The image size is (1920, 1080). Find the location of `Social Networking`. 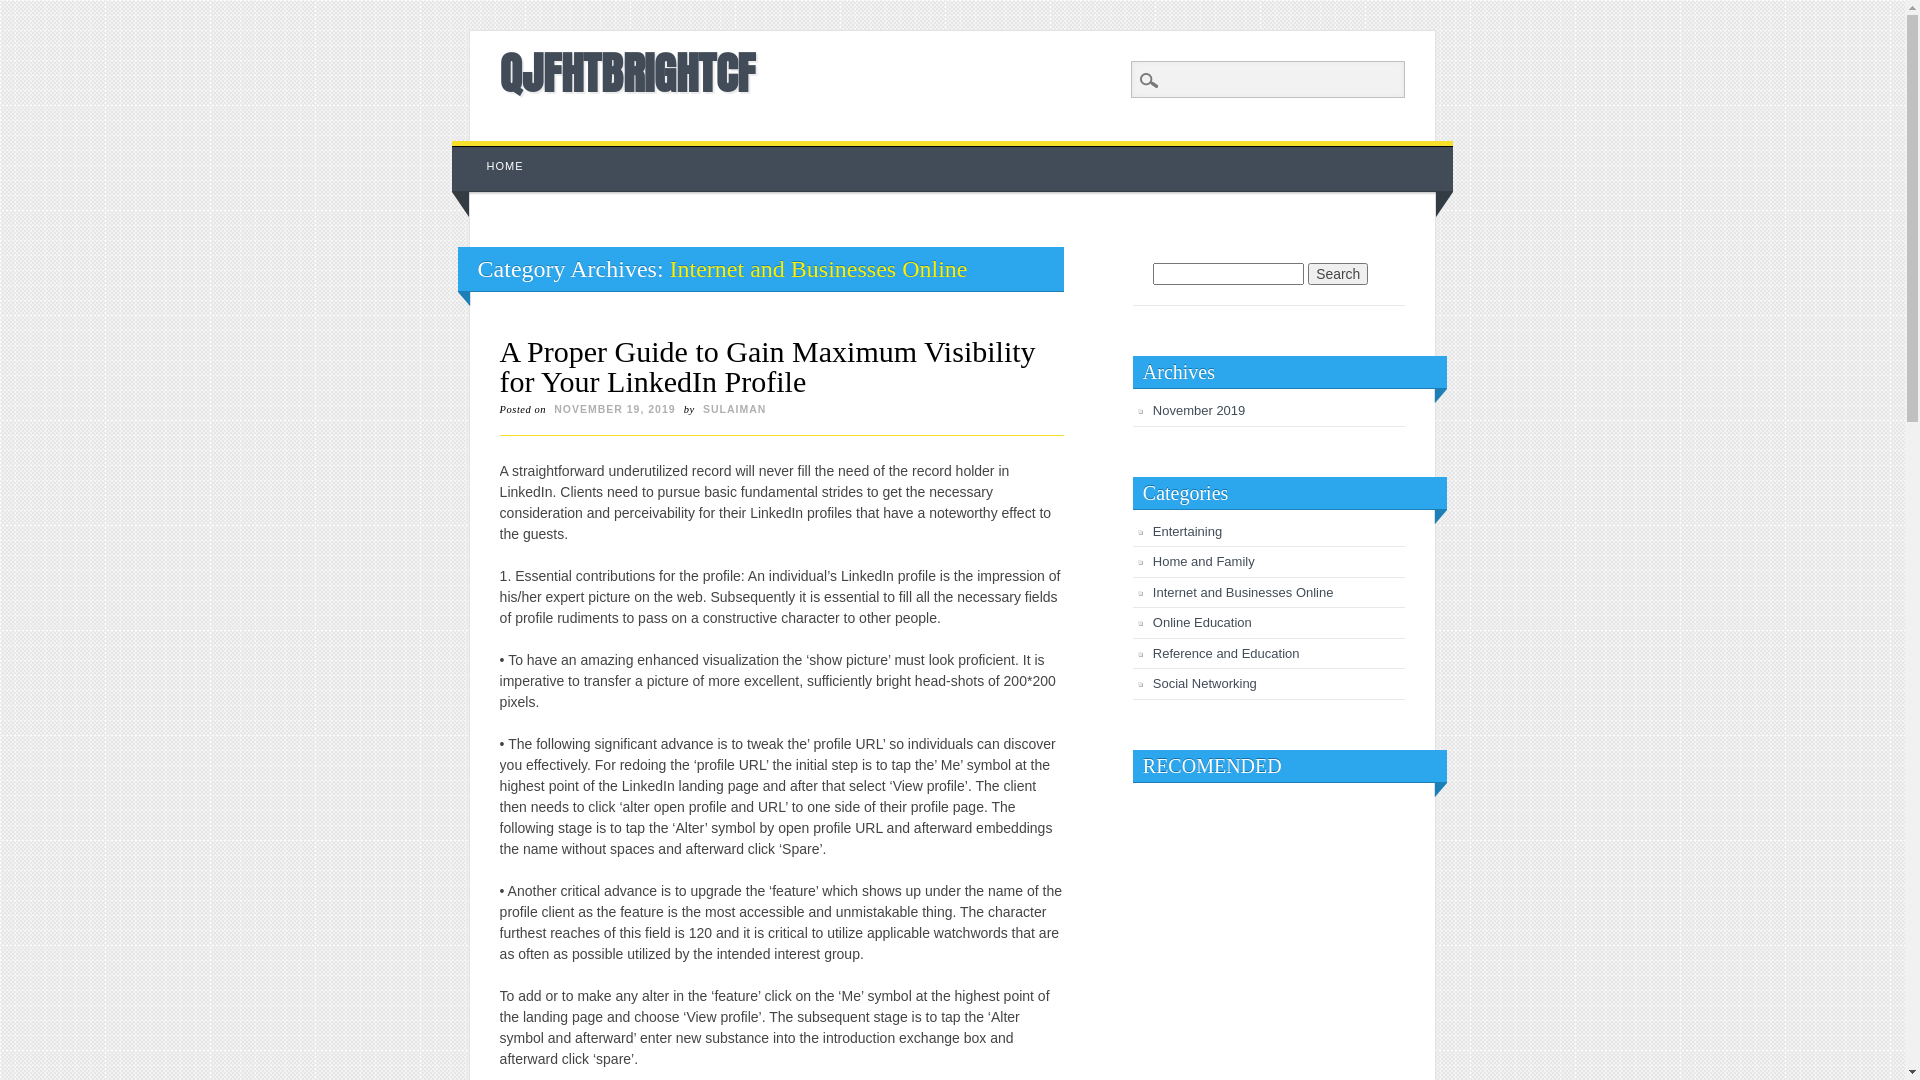

Social Networking is located at coordinates (1205, 684).